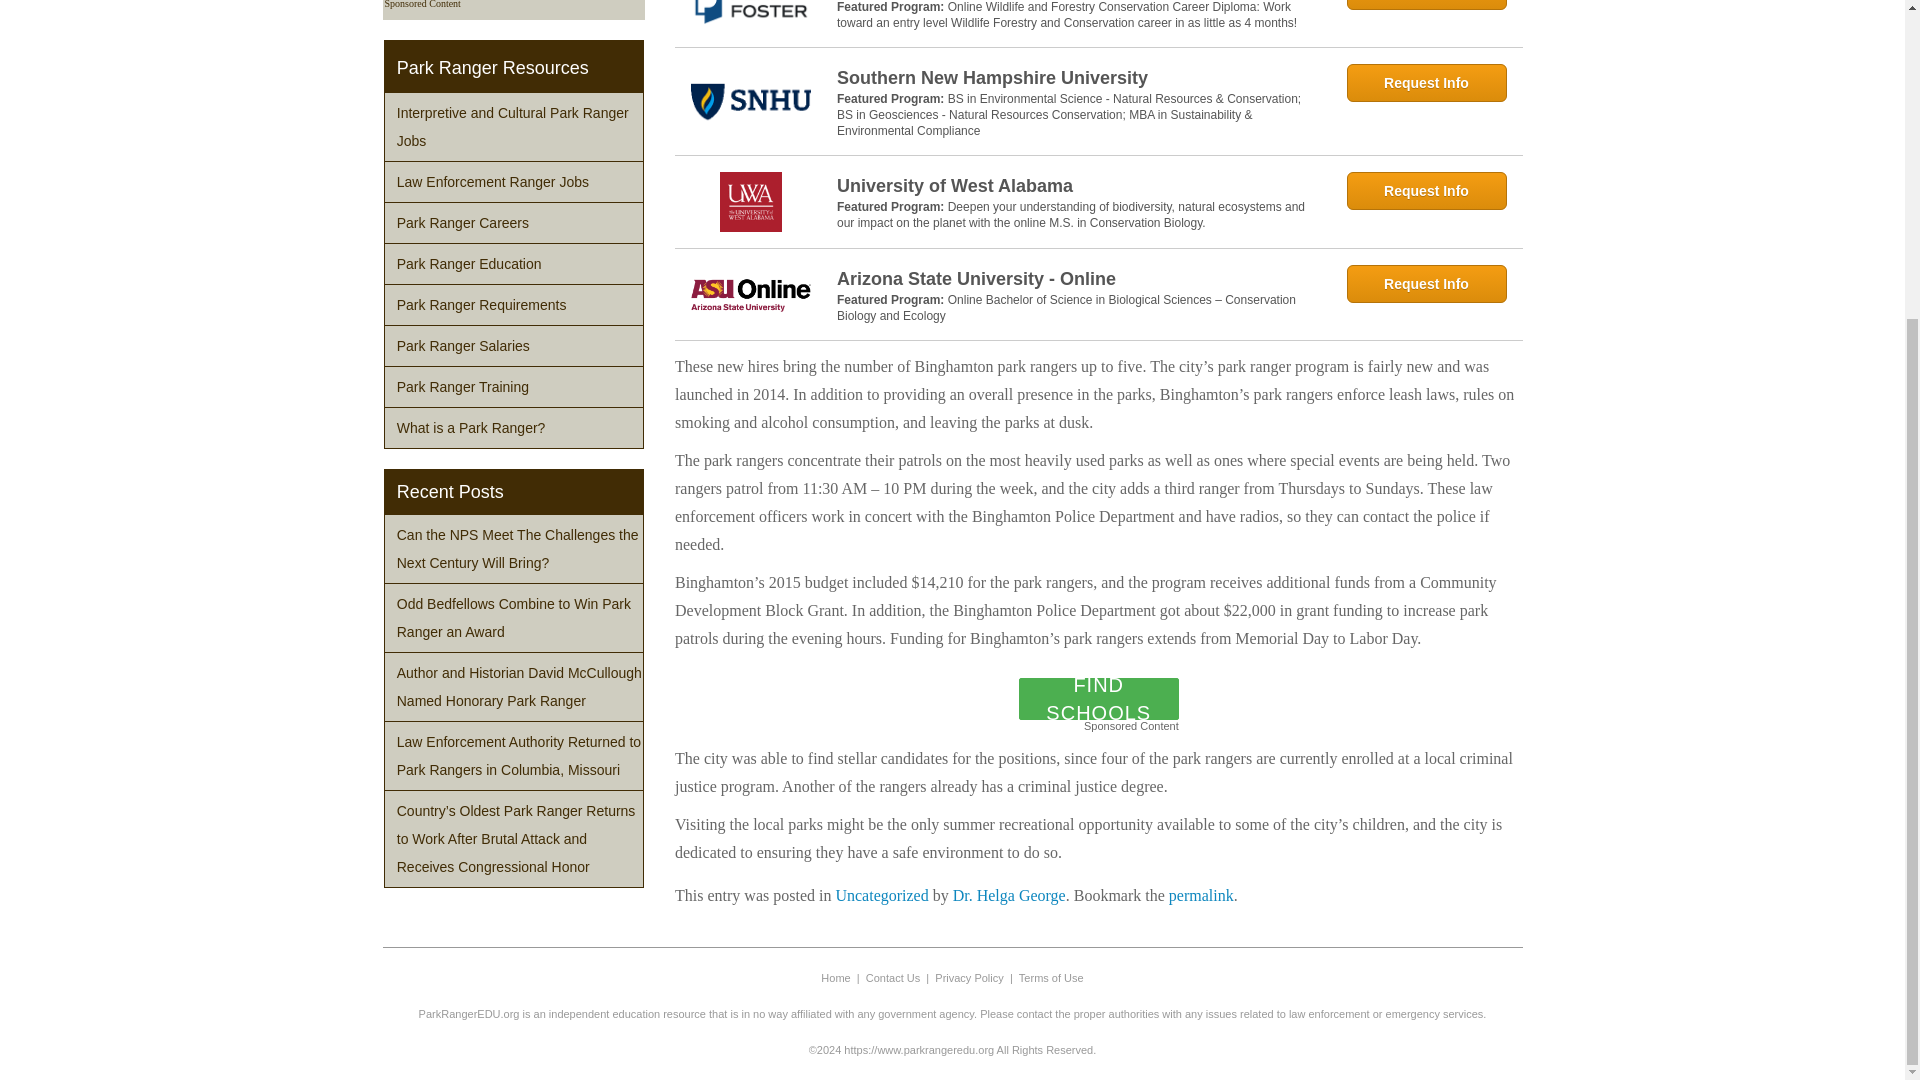  What do you see at coordinates (1078, 278) in the screenshot?
I see `Arizona State University - Online` at bounding box center [1078, 278].